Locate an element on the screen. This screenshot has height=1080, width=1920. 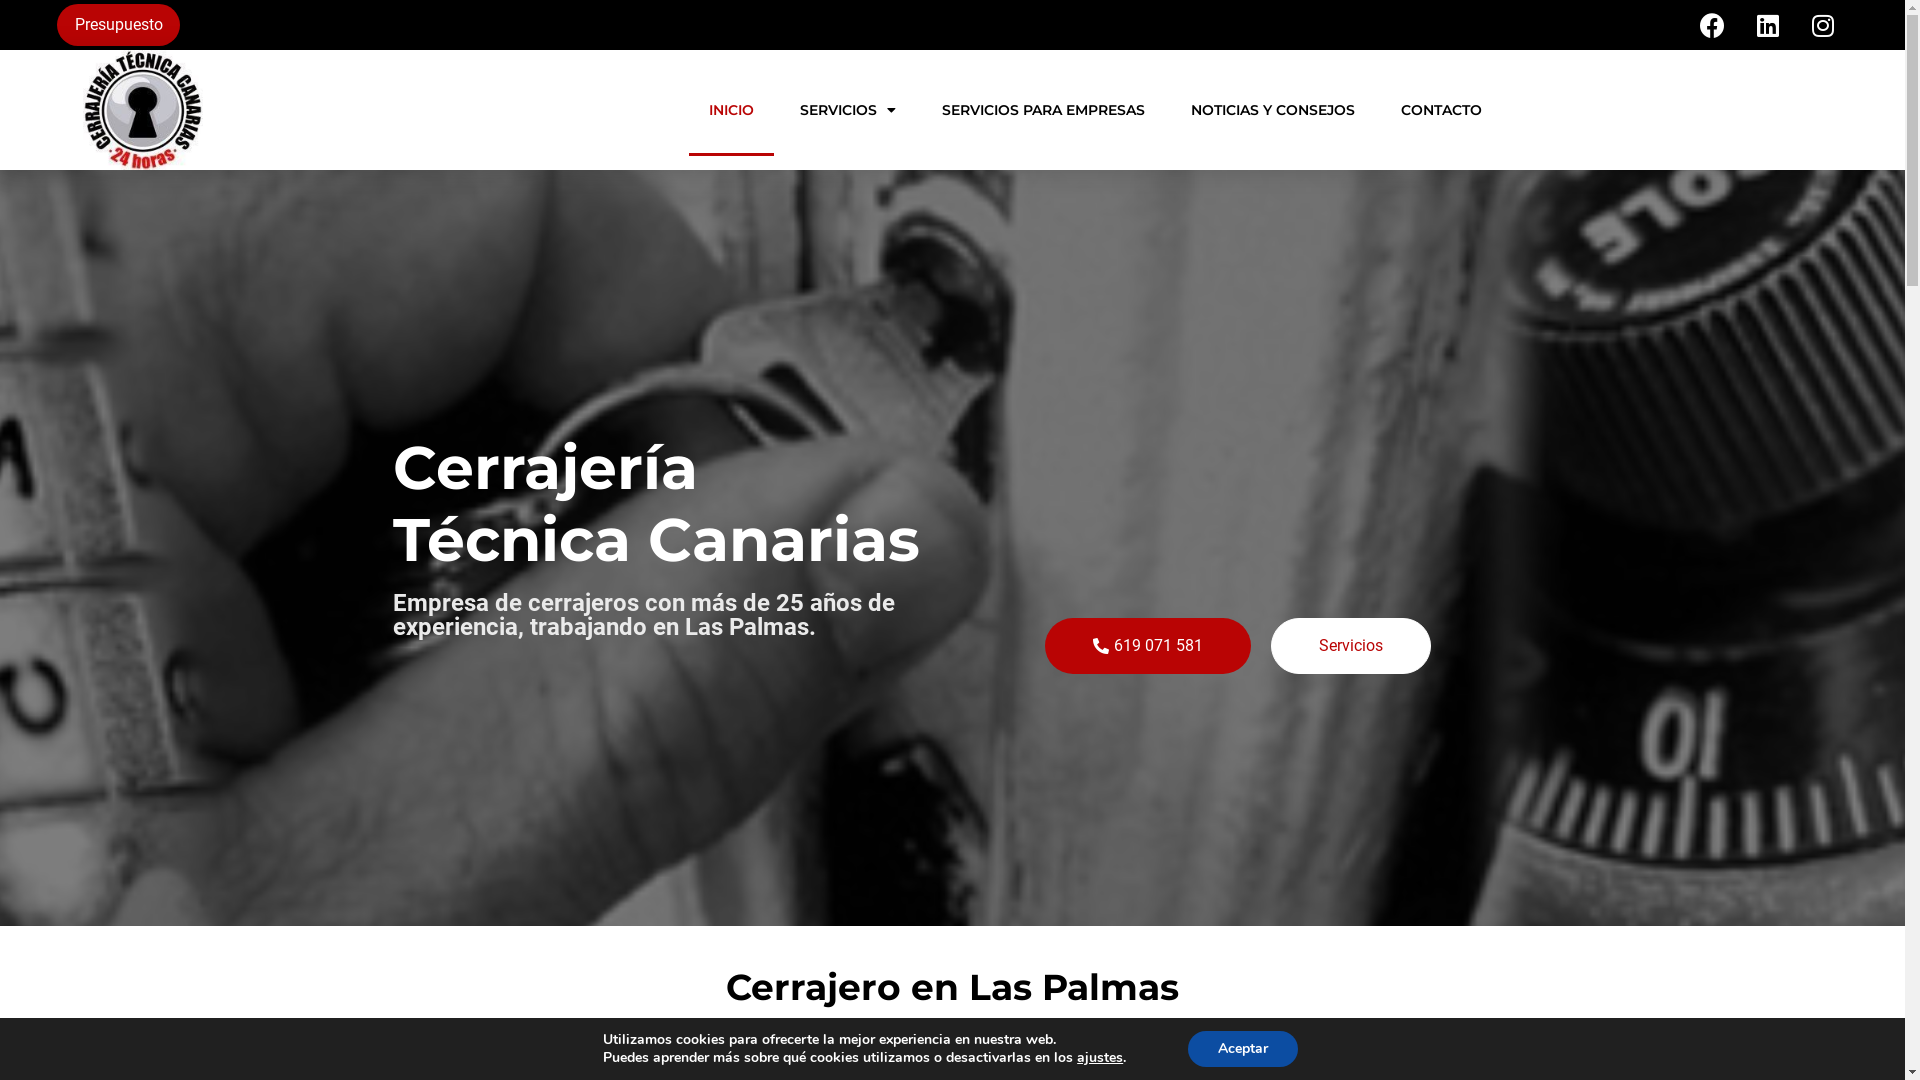
INICIO is located at coordinates (732, 110).